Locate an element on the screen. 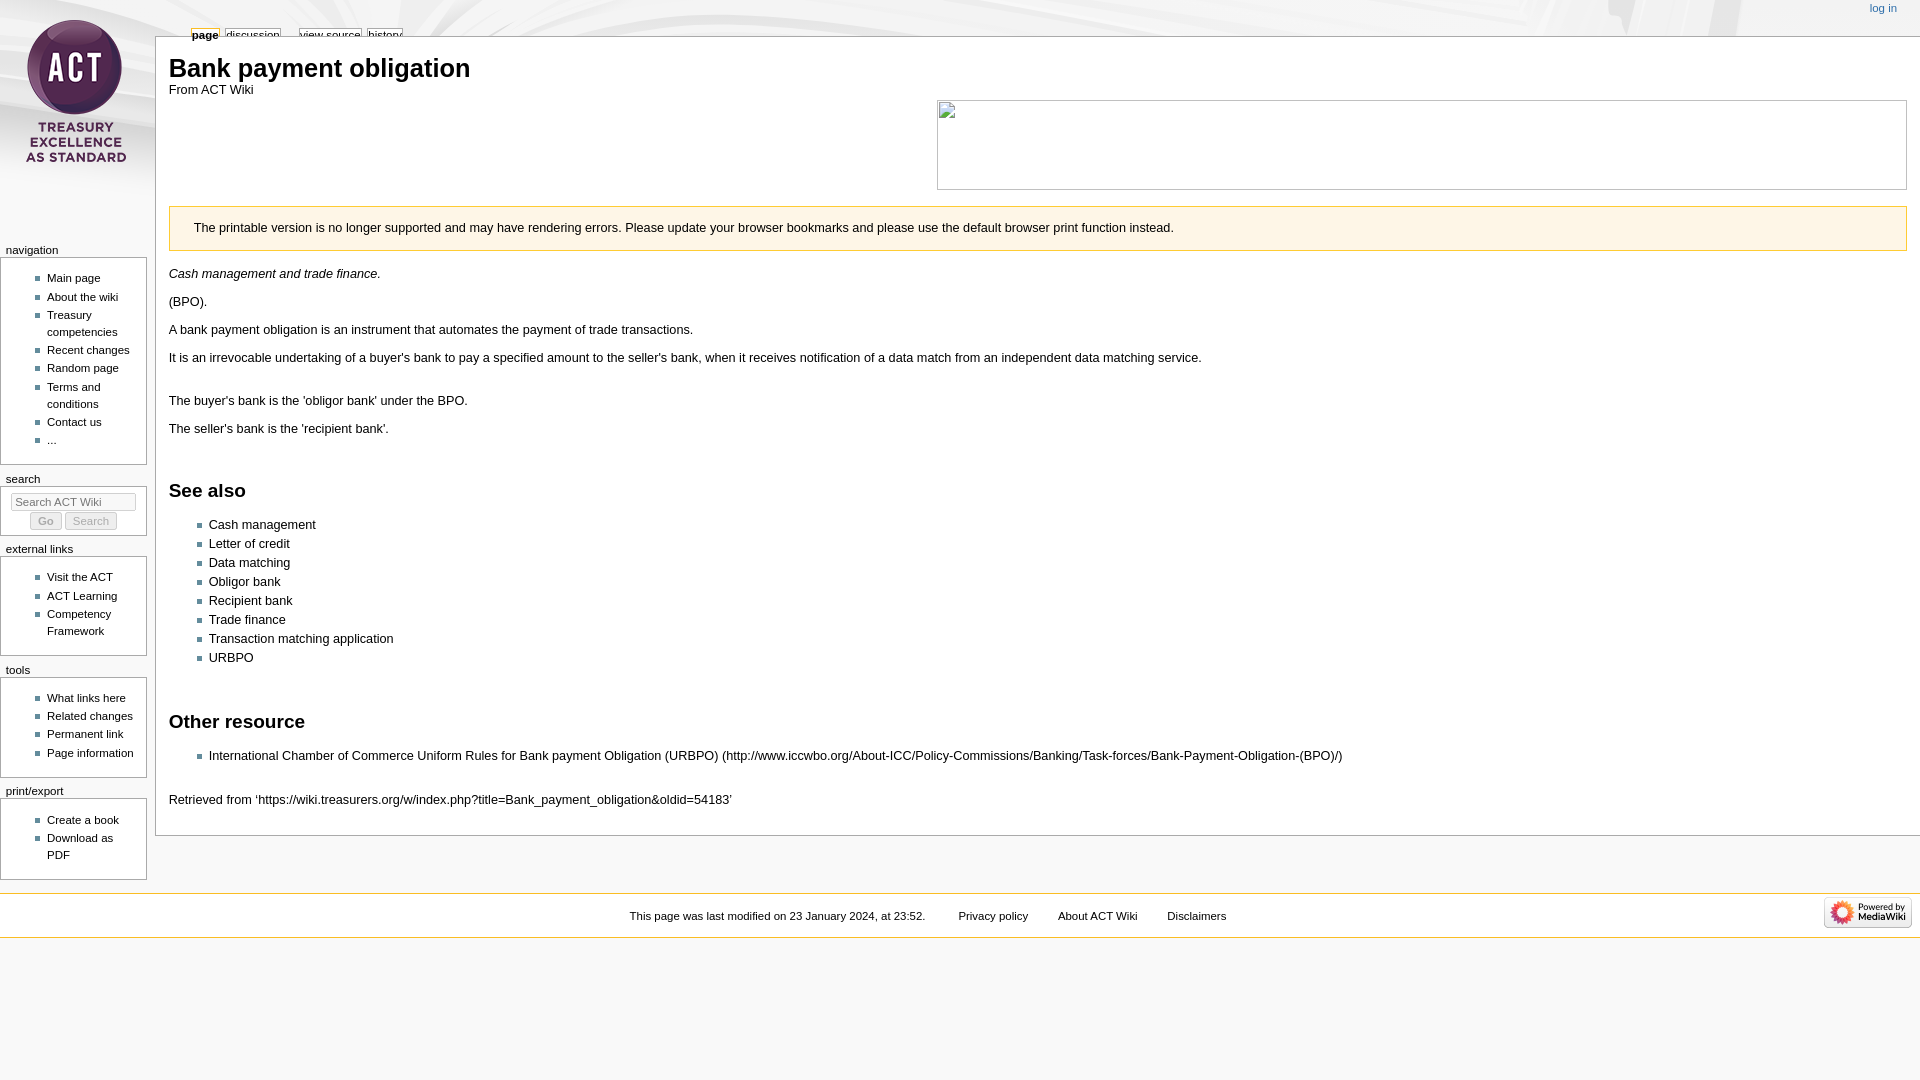  Random page is located at coordinates (82, 367).